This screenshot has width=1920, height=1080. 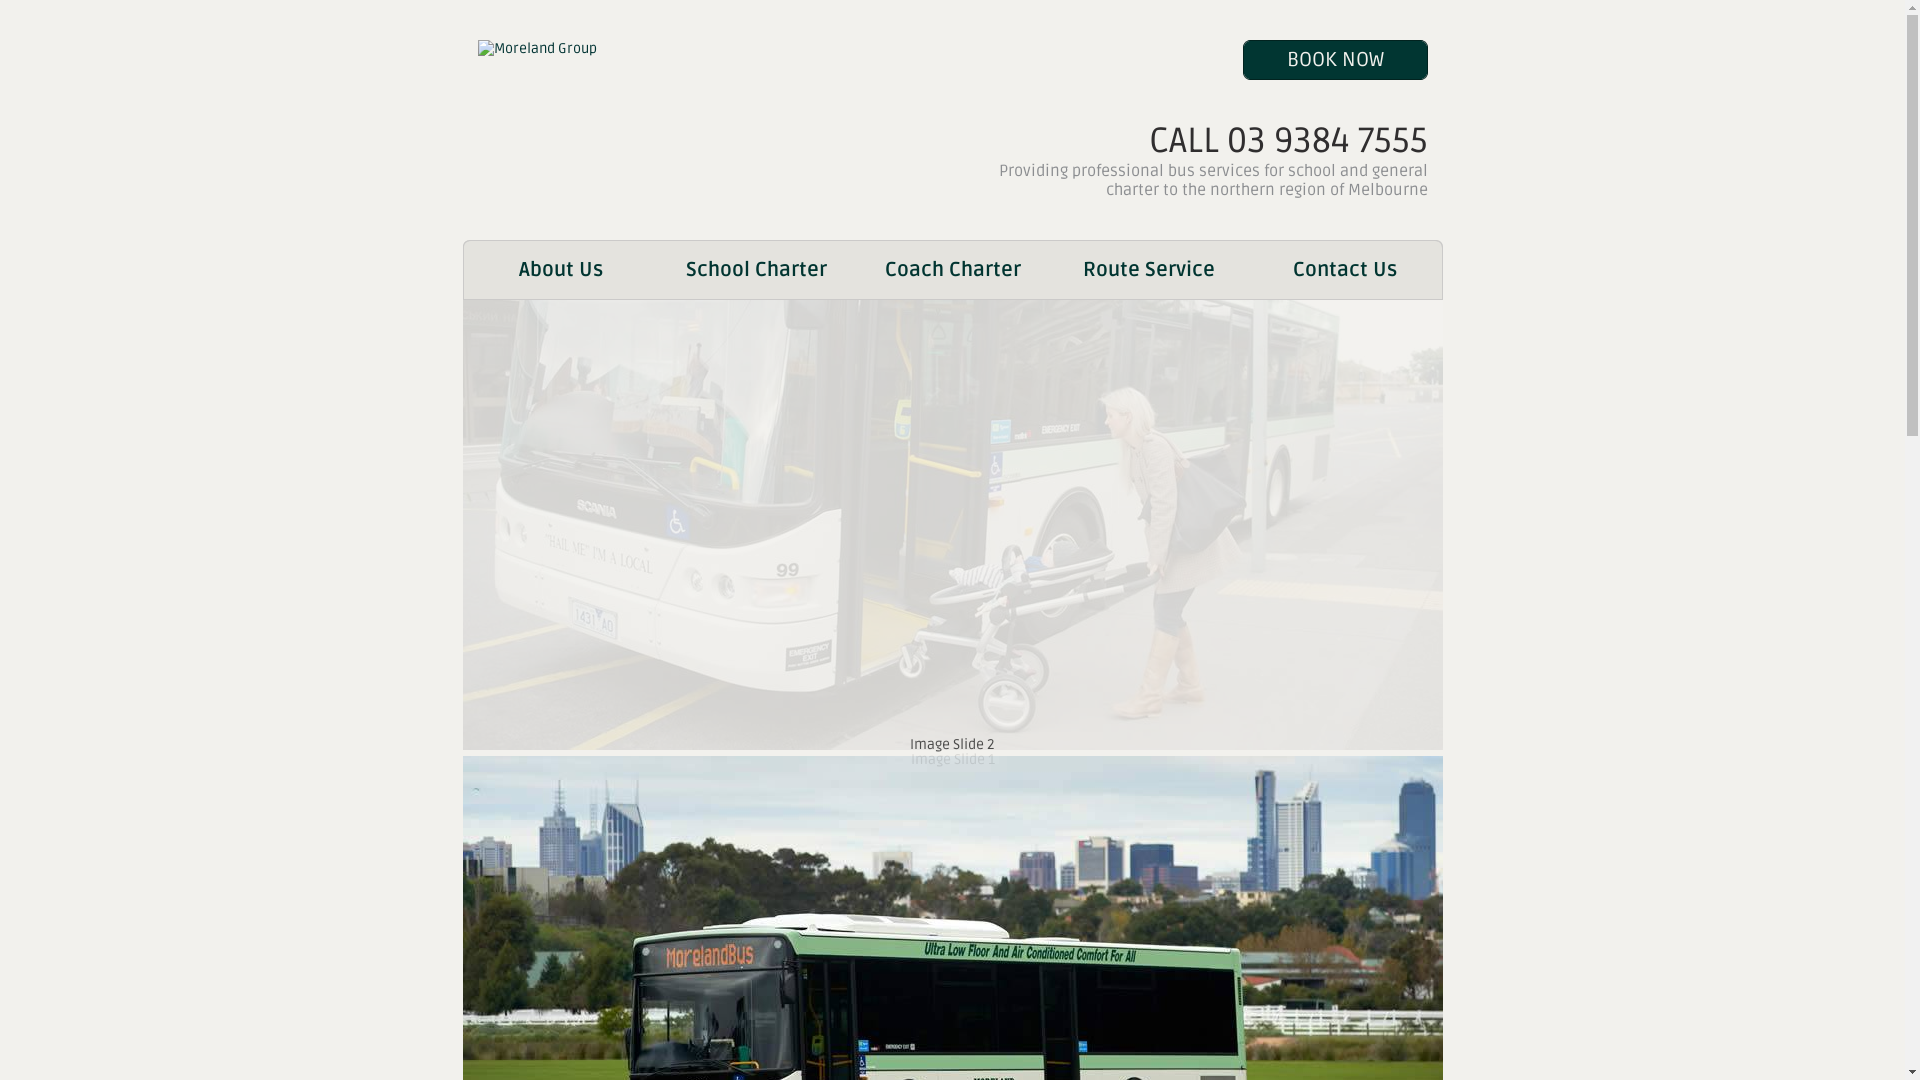 I want to click on Coach Charter, so click(x=952, y=270).